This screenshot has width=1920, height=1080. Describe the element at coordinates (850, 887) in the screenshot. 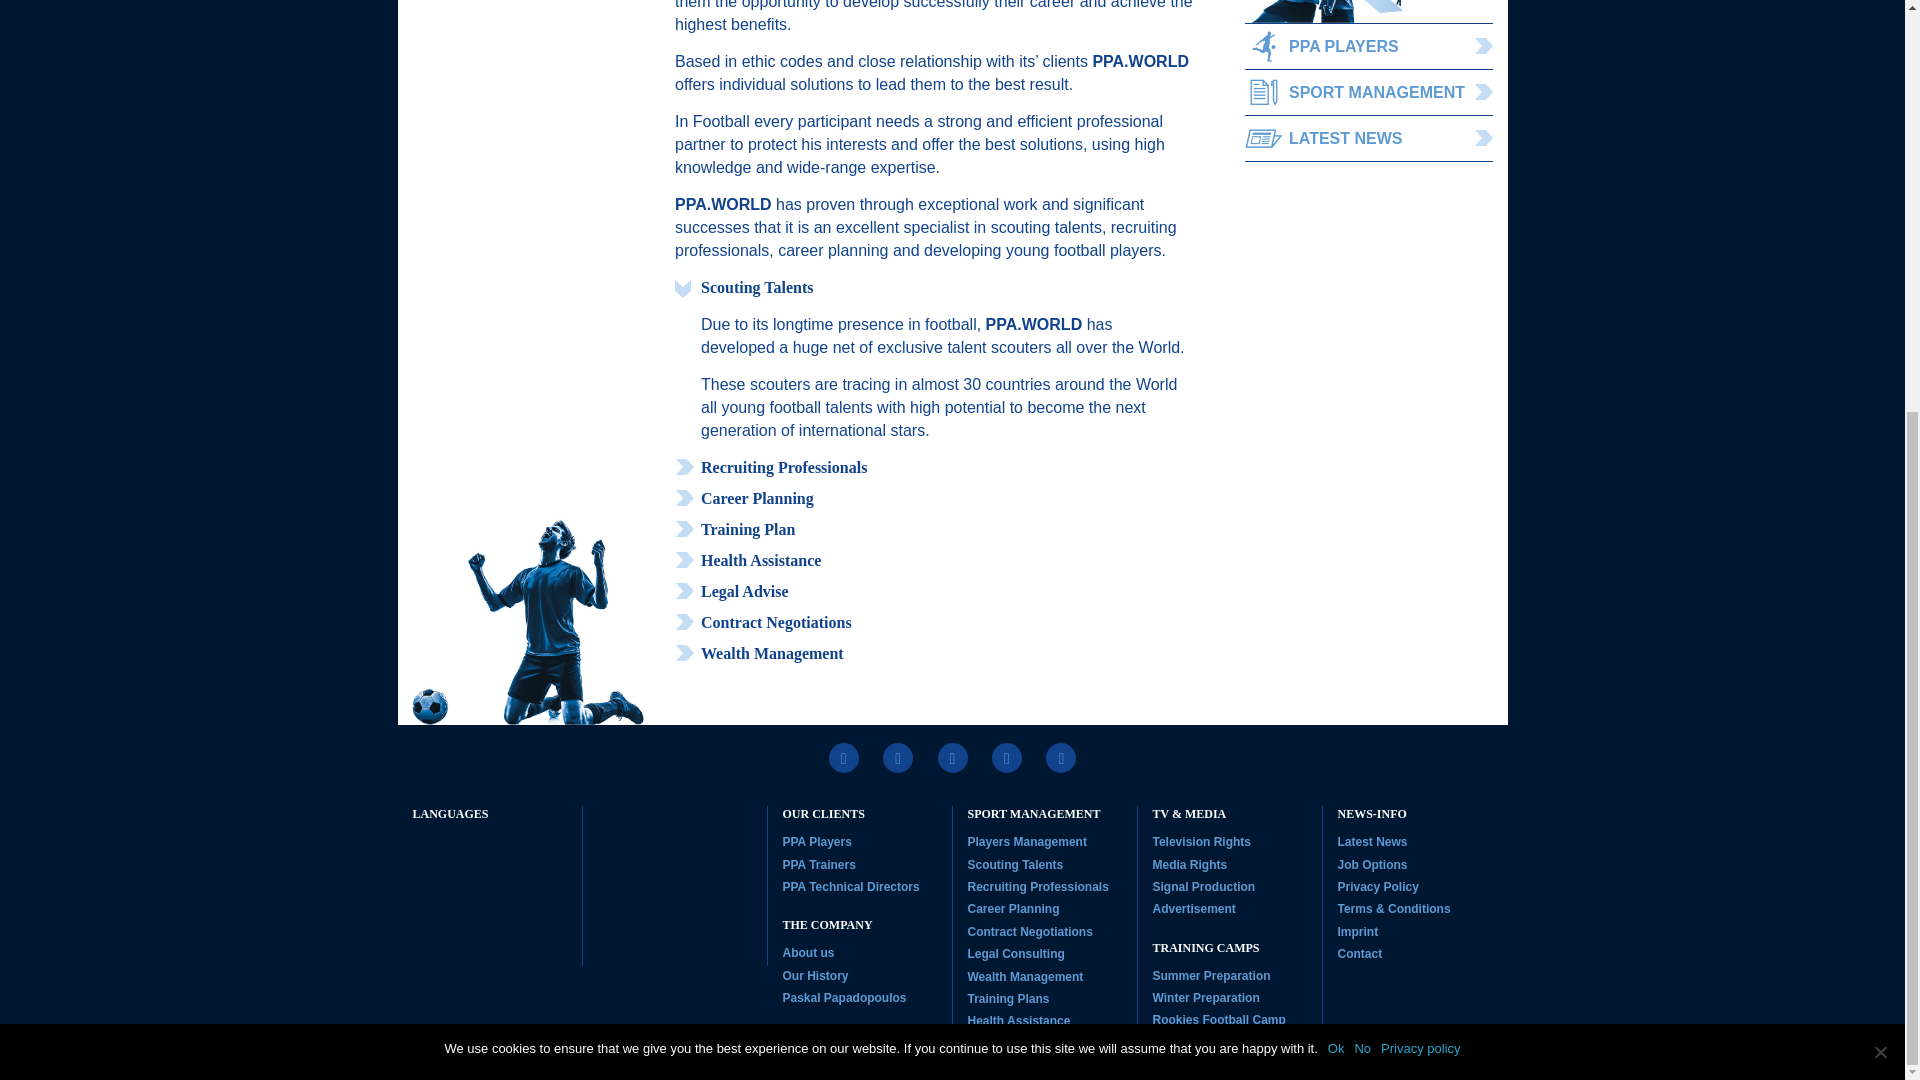

I see `PPA Technical Directors` at that location.